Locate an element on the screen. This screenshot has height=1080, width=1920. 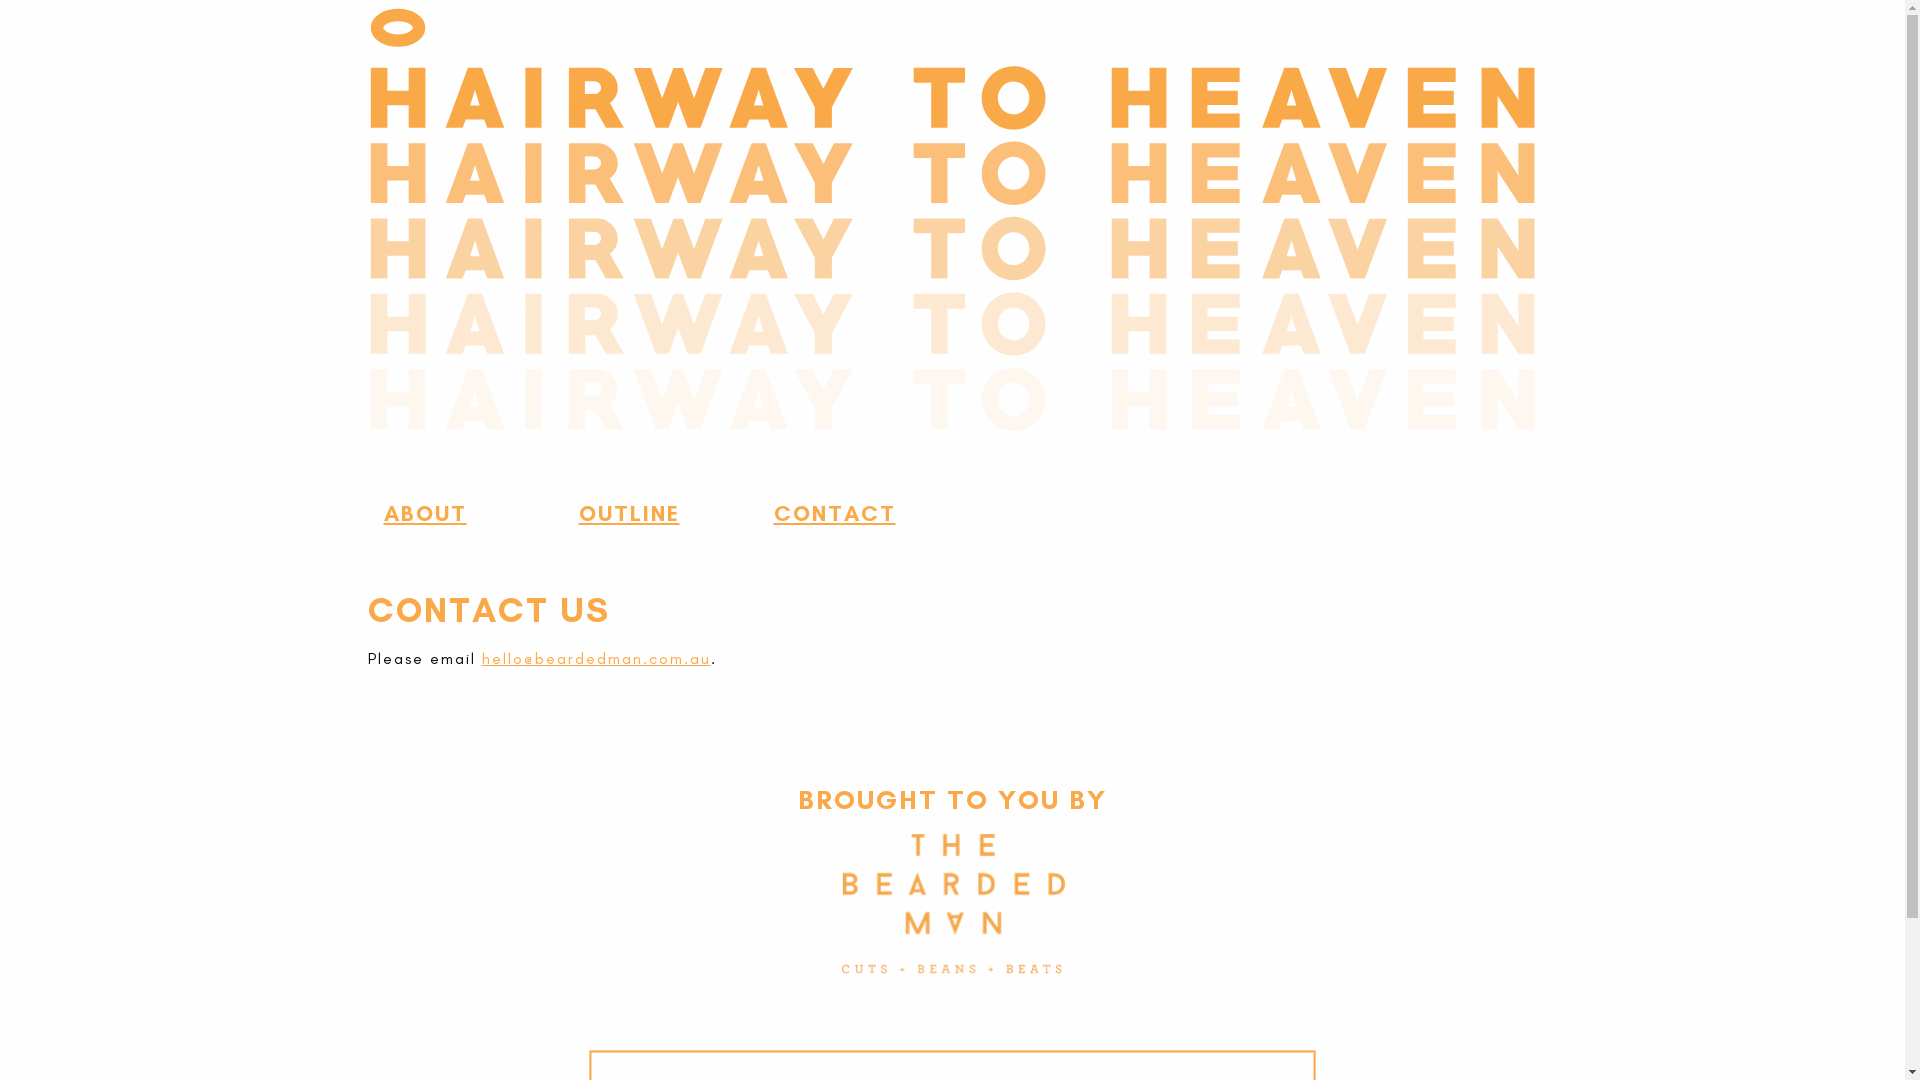
OUTLINE is located at coordinates (660, 514).